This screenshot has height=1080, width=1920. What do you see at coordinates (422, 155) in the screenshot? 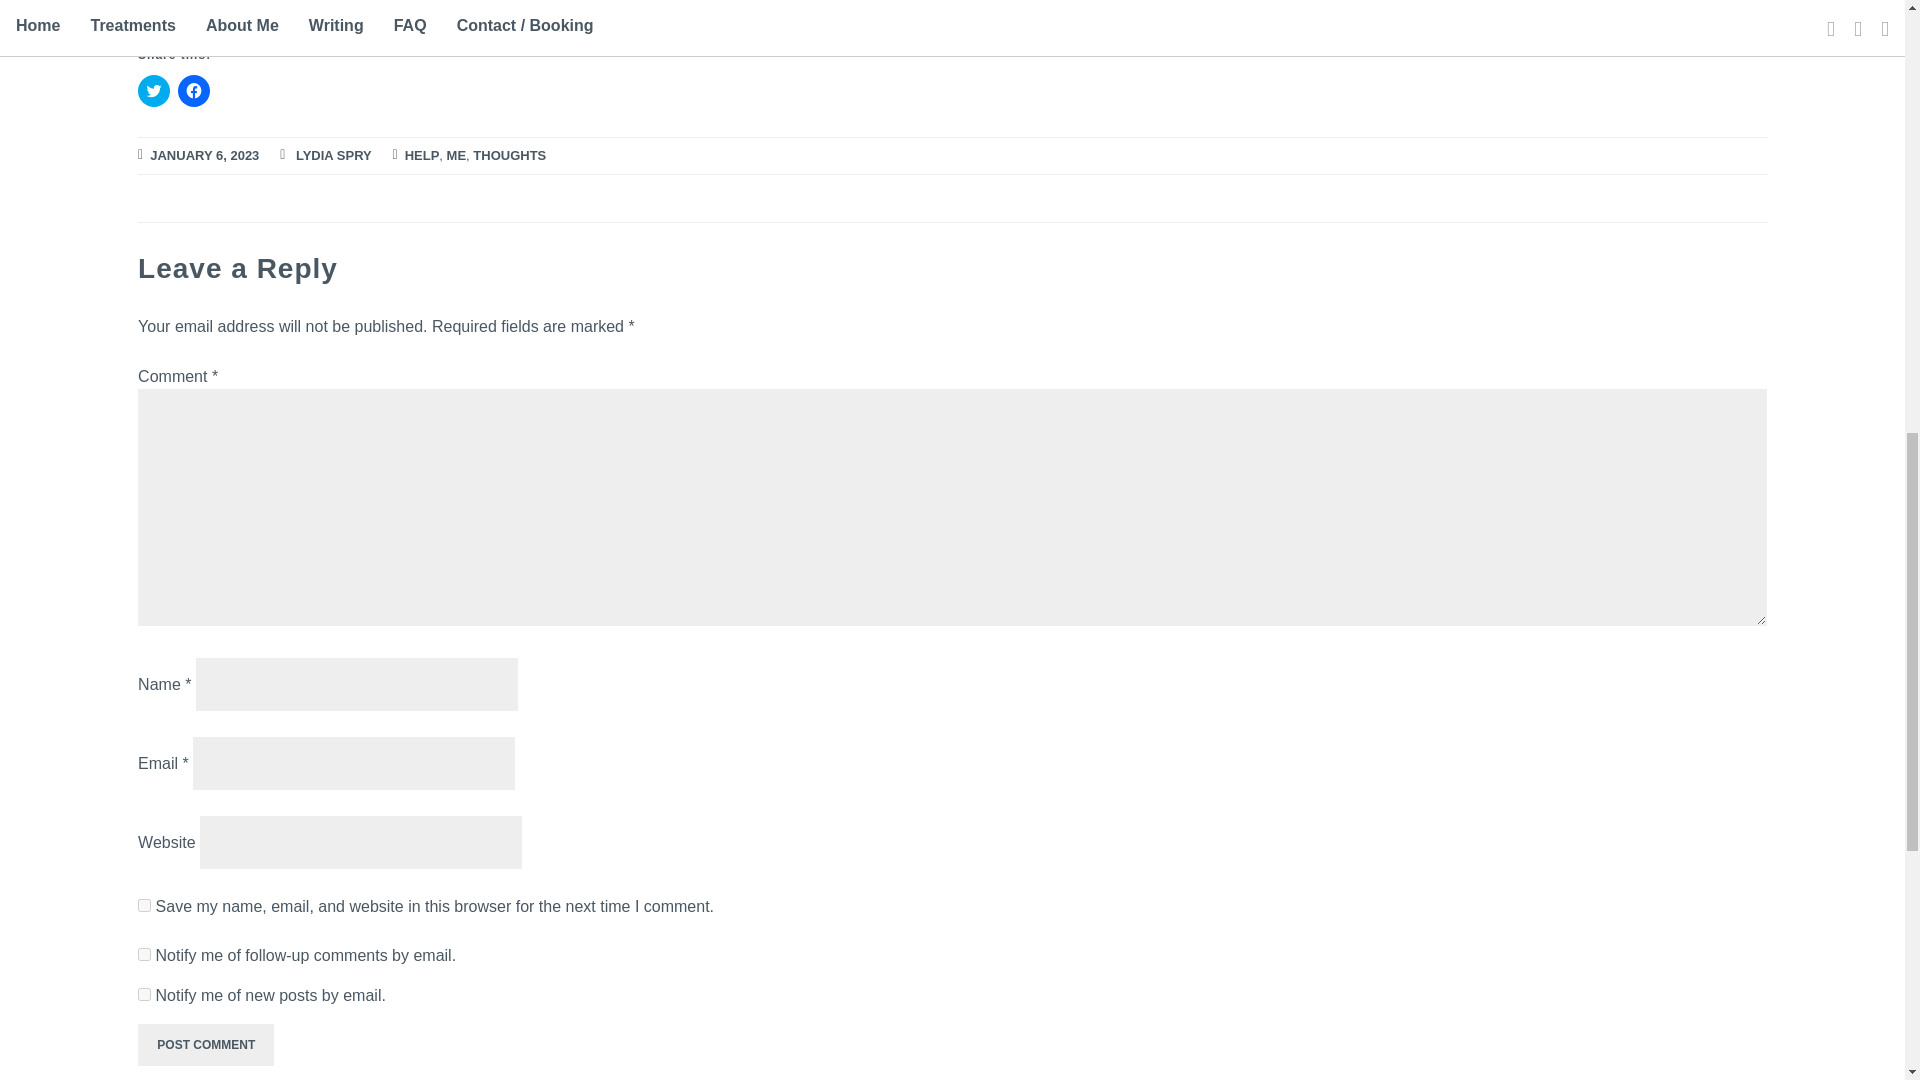
I see `HELP` at bounding box center [422, 155].